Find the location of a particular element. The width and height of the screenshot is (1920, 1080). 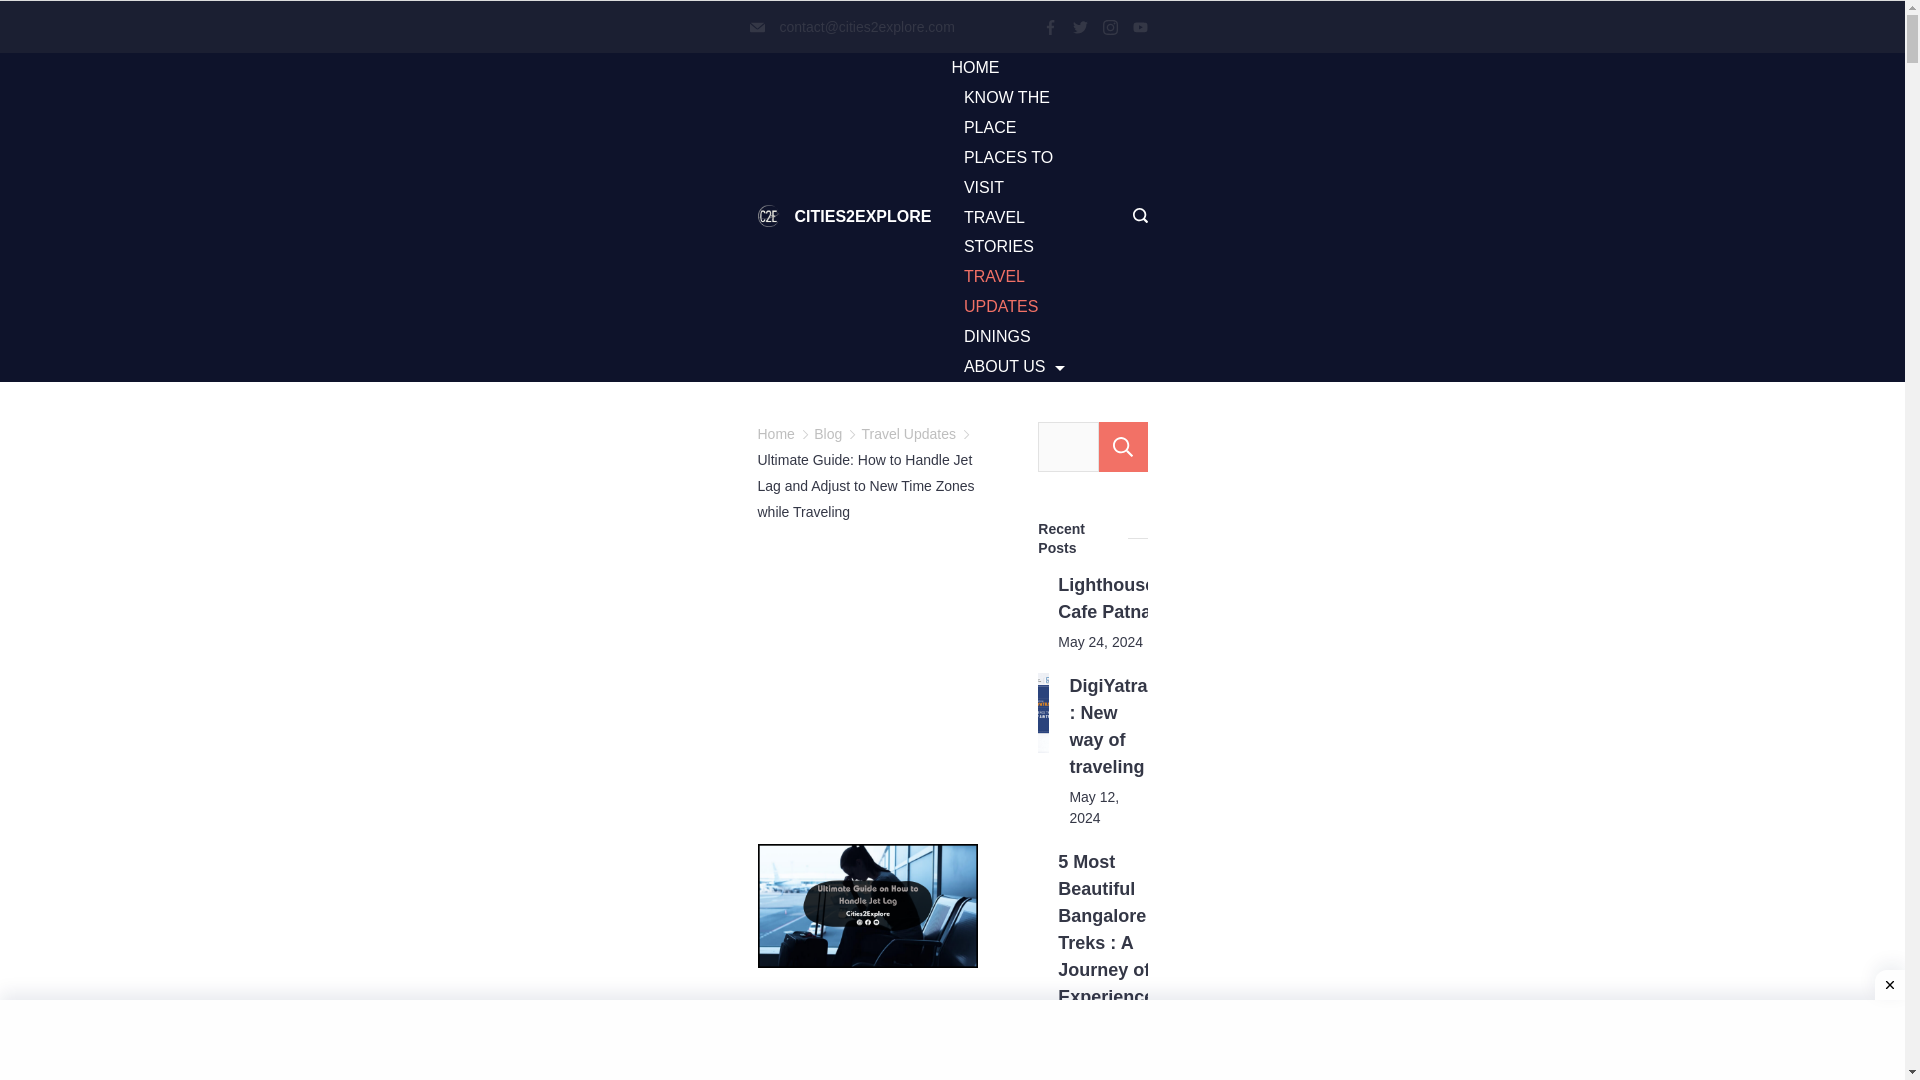

DININGS is located at coordinates (996, 336).